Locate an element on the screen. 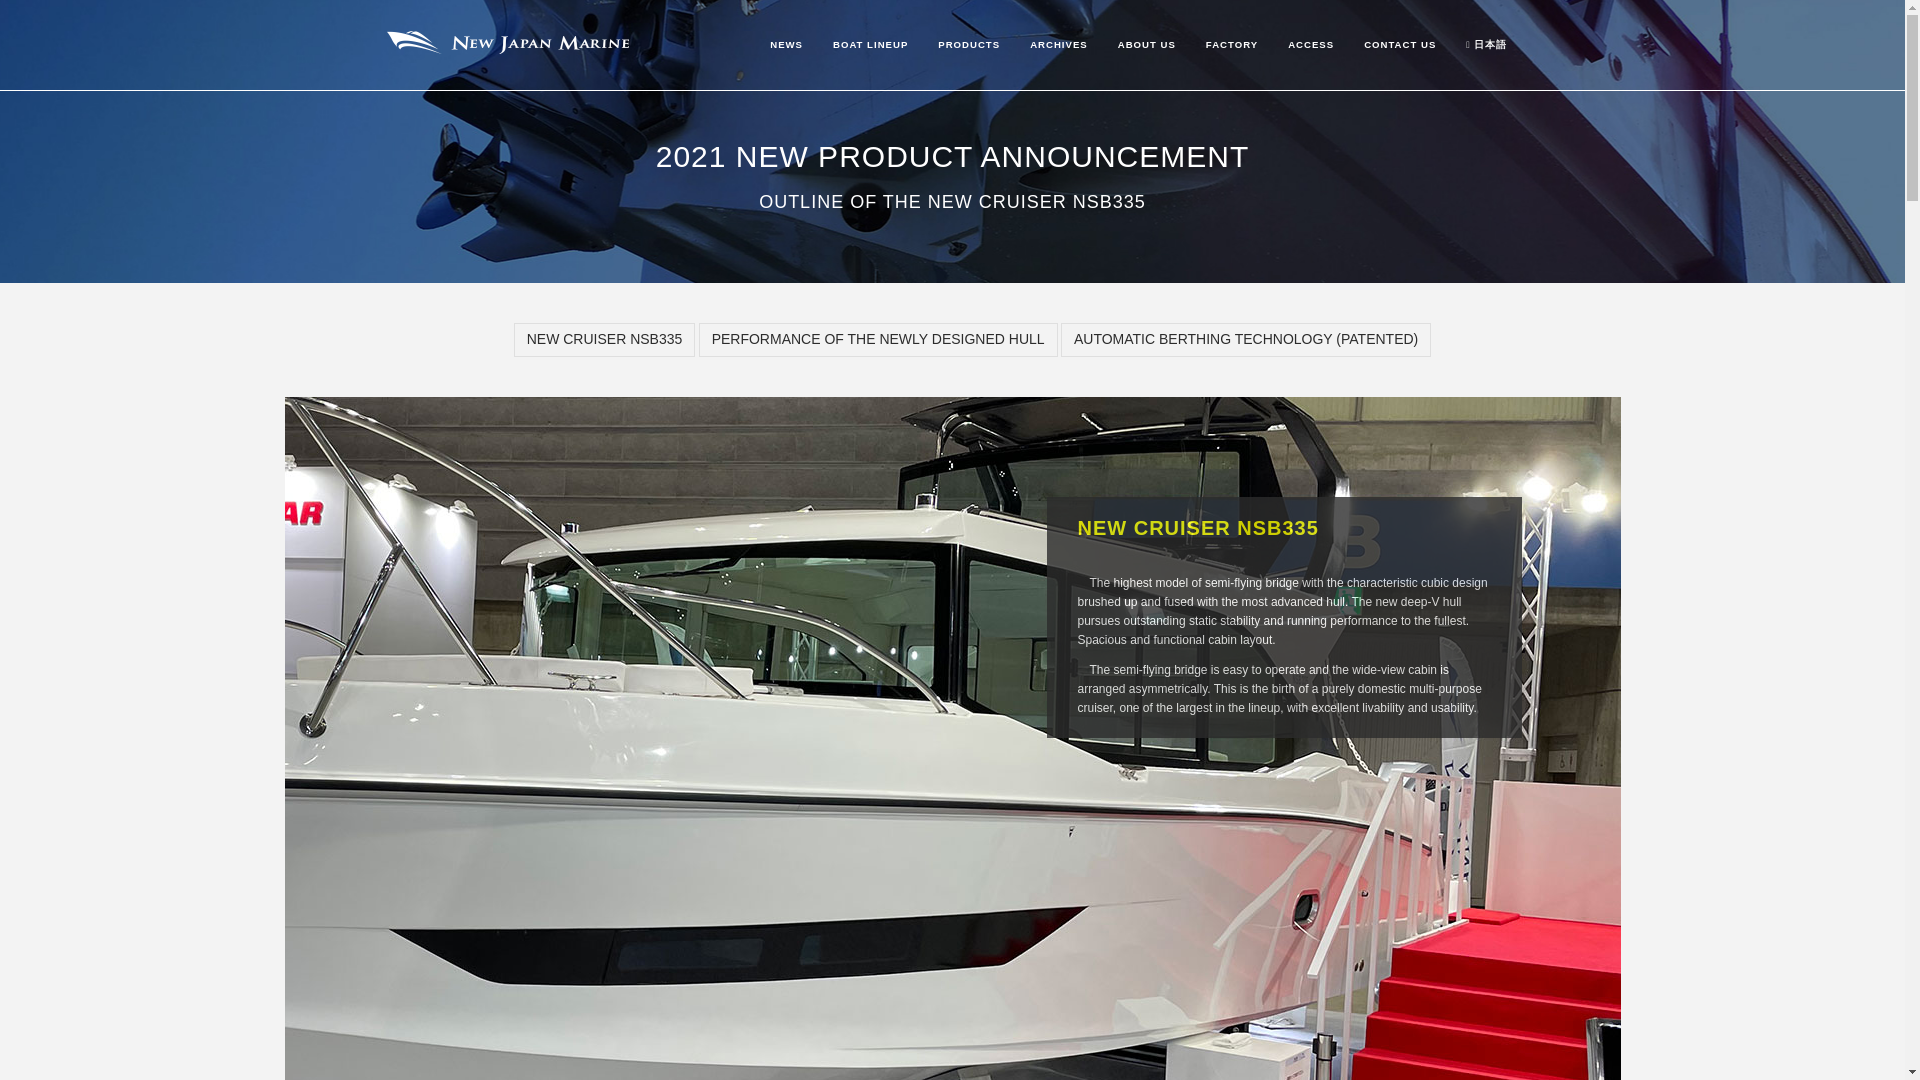  ACCESS is located at coordinates (1310, 71).